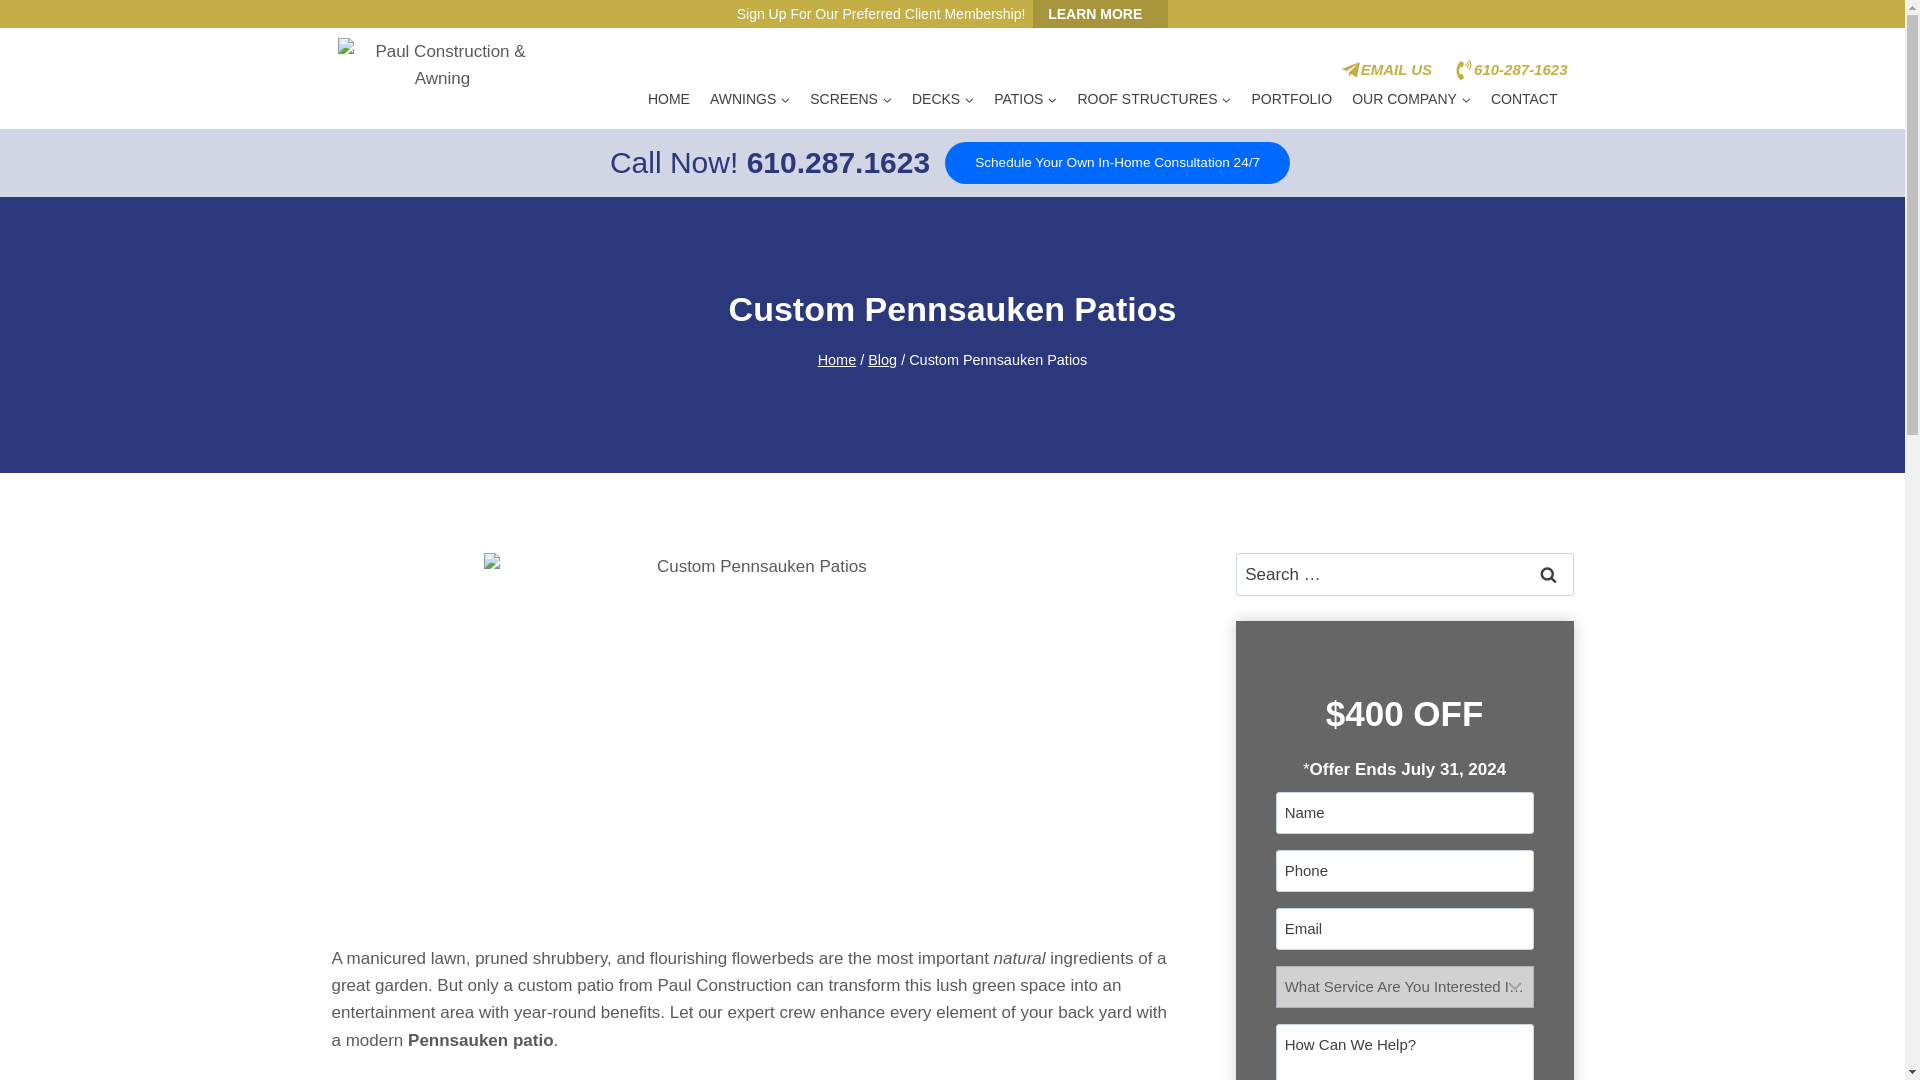 This screenshot has width=1920, height=1080. I want to click on DECKS, so click(942, 100).